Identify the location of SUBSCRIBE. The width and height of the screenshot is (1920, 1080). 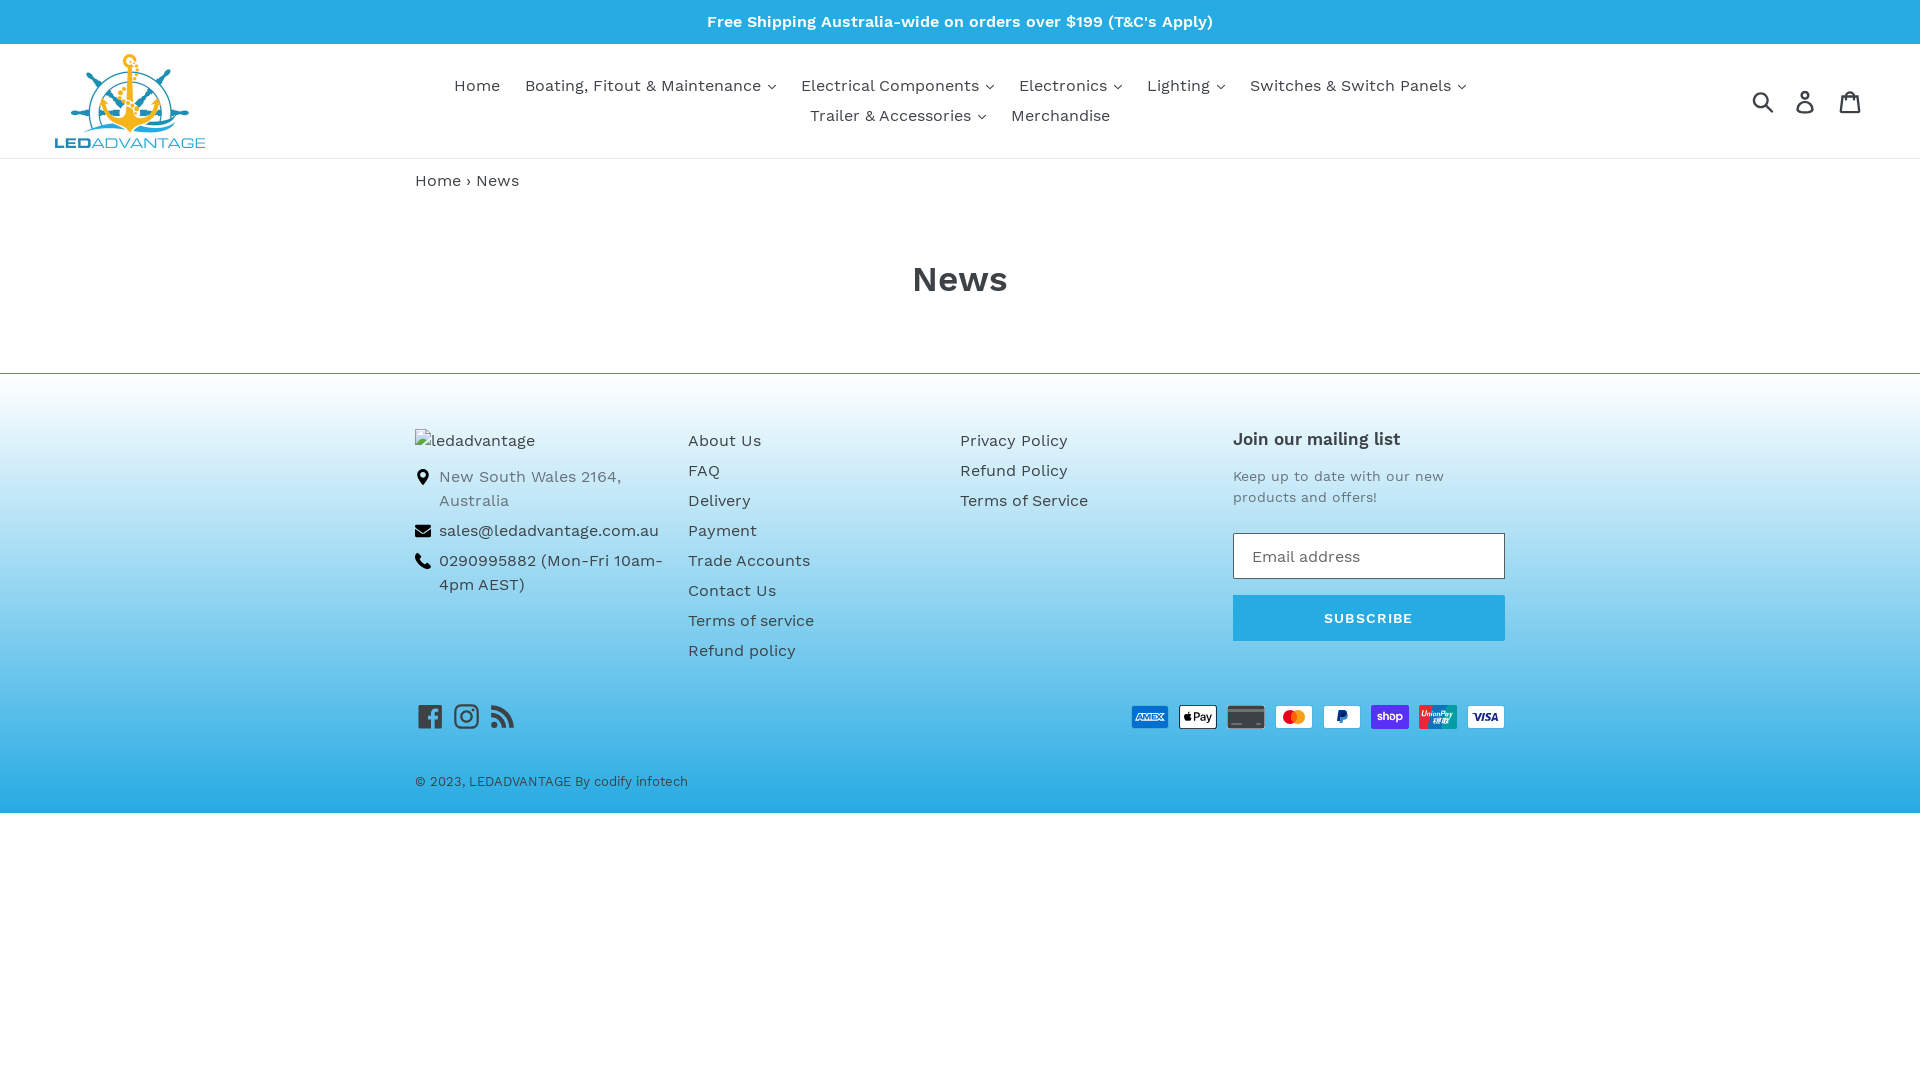
(1368, 618).